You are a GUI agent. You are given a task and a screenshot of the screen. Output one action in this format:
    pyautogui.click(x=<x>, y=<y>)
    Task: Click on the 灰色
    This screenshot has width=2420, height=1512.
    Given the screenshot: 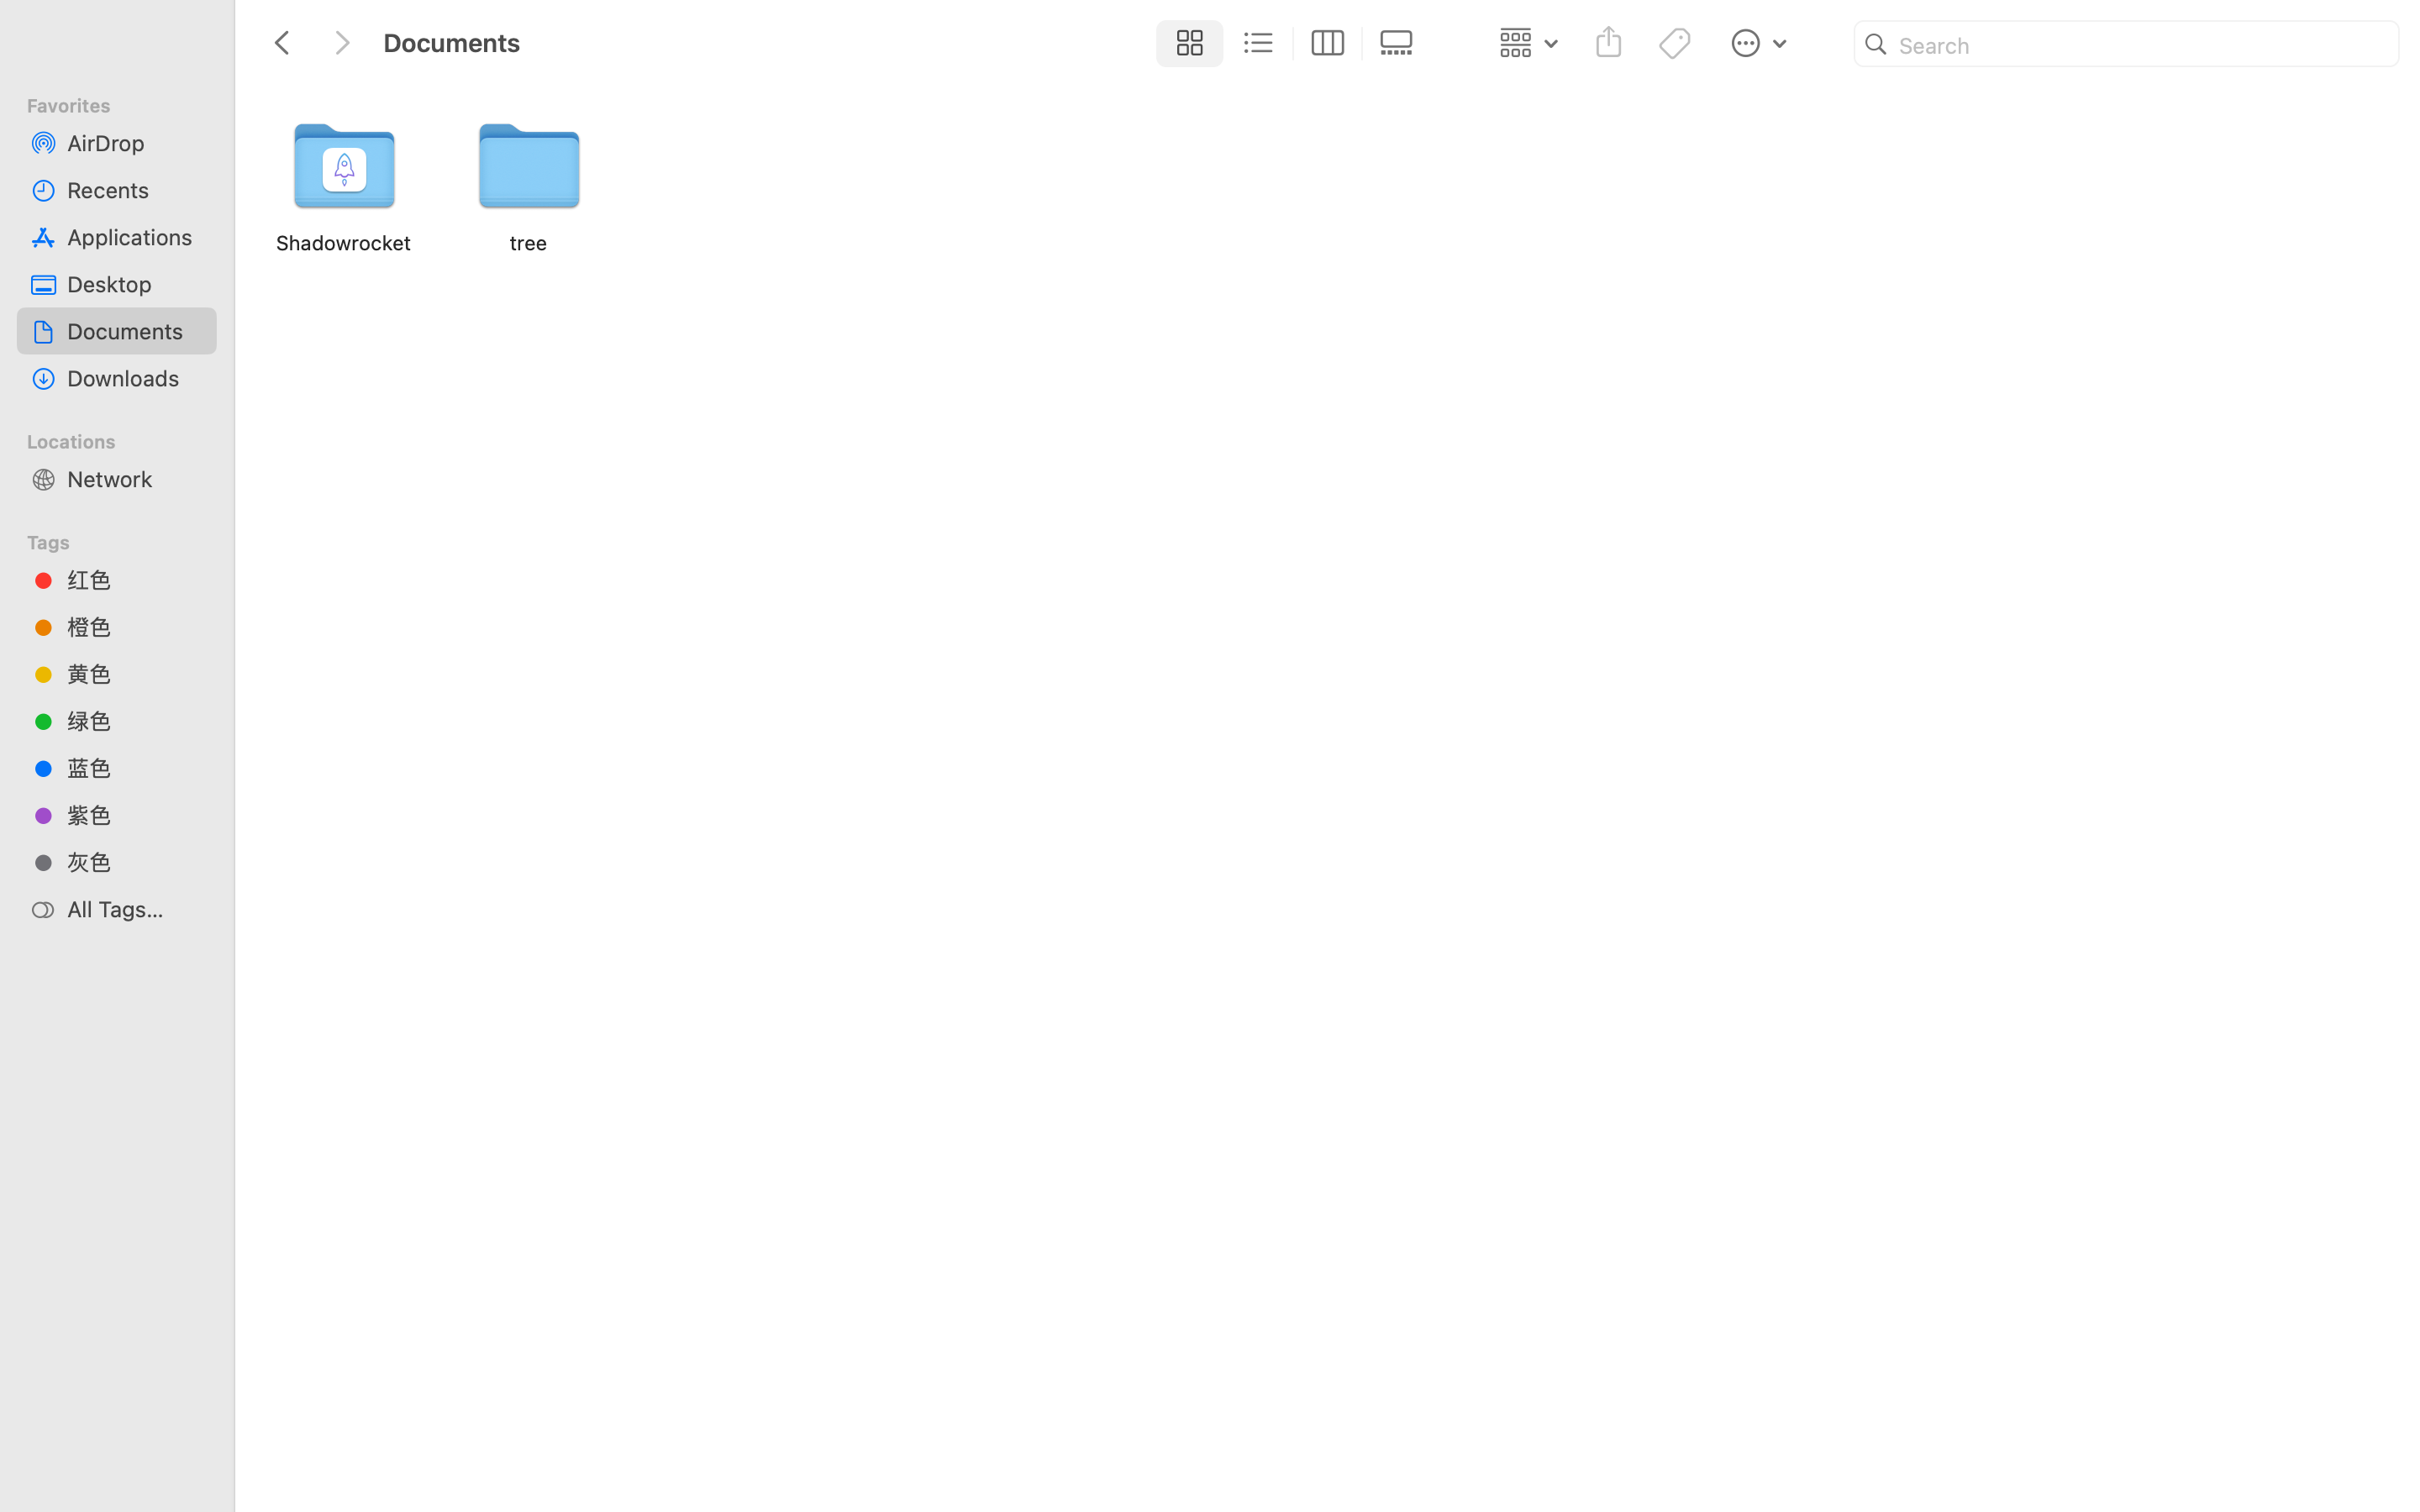 What is the action you would take?
    pyautogui.click(x=135, y=862)
    